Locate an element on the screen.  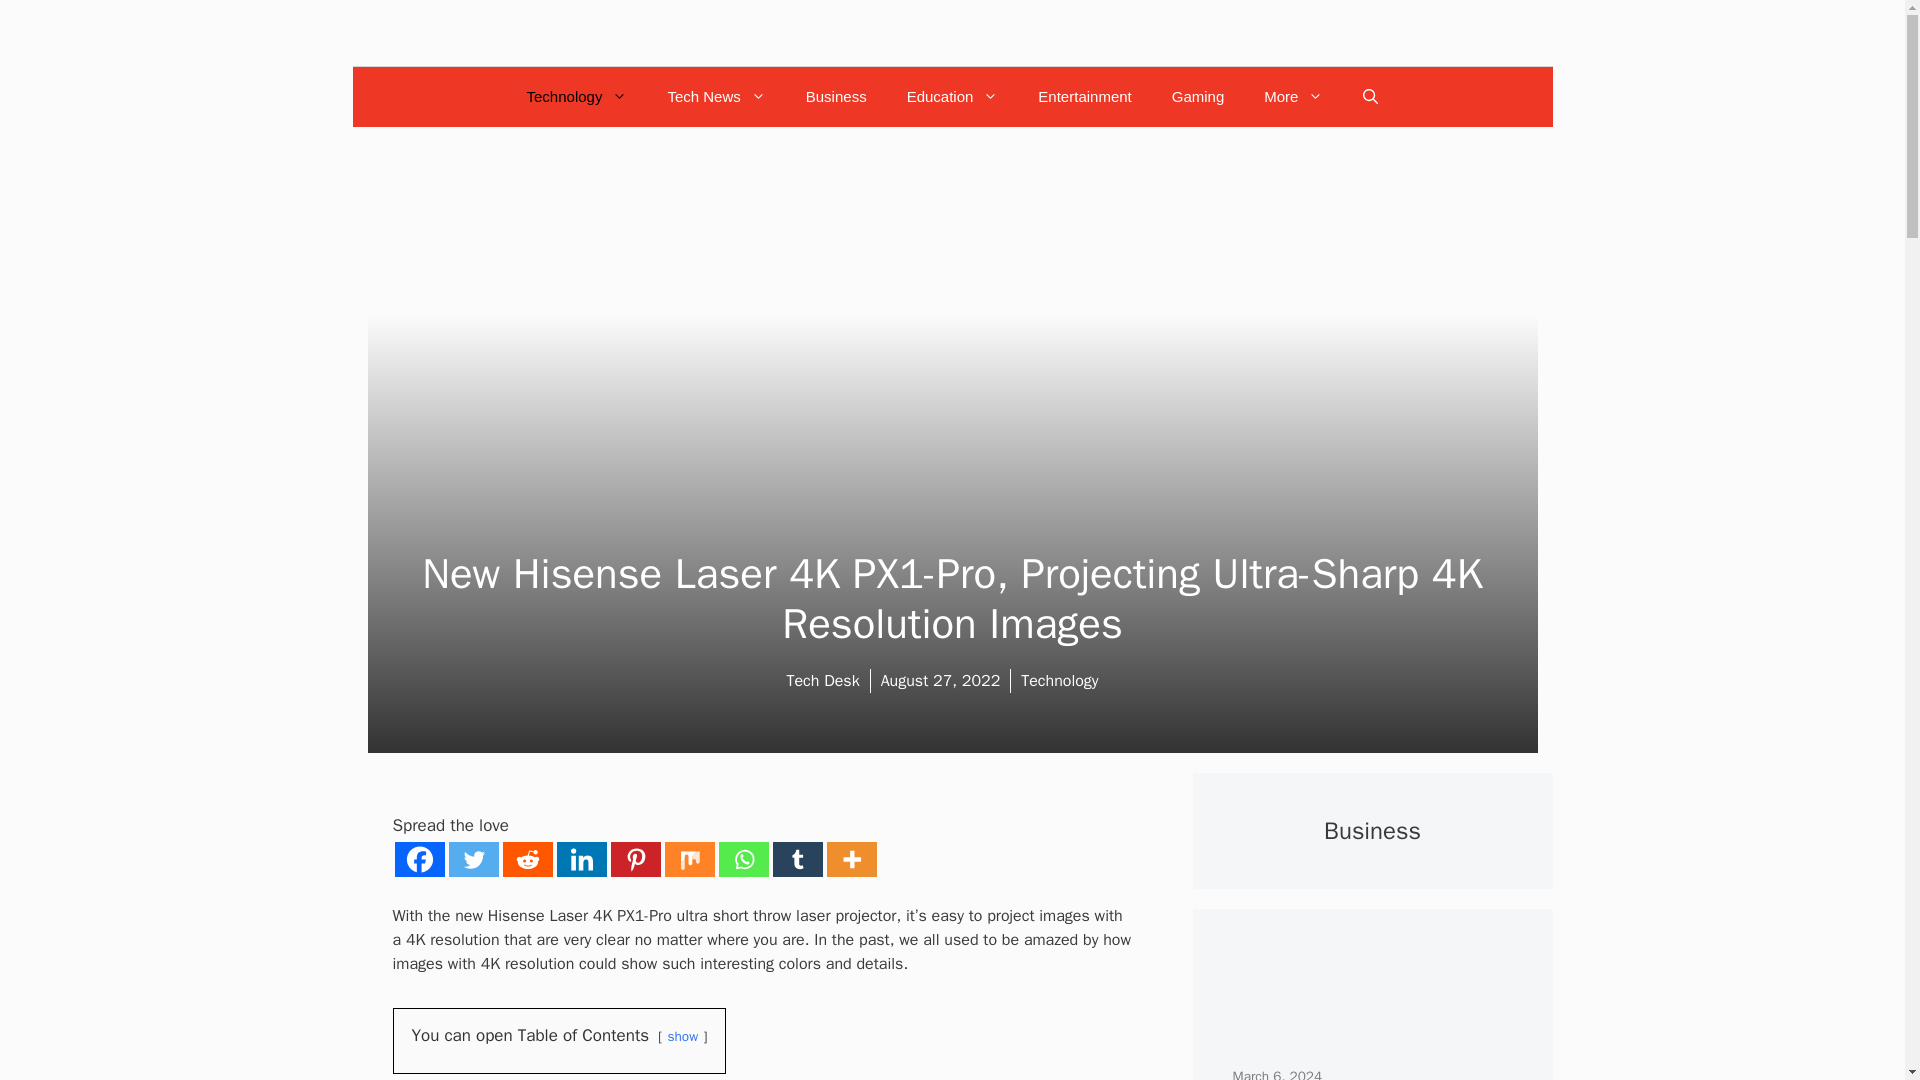
Gaming is located at coordinates (1198, 96).